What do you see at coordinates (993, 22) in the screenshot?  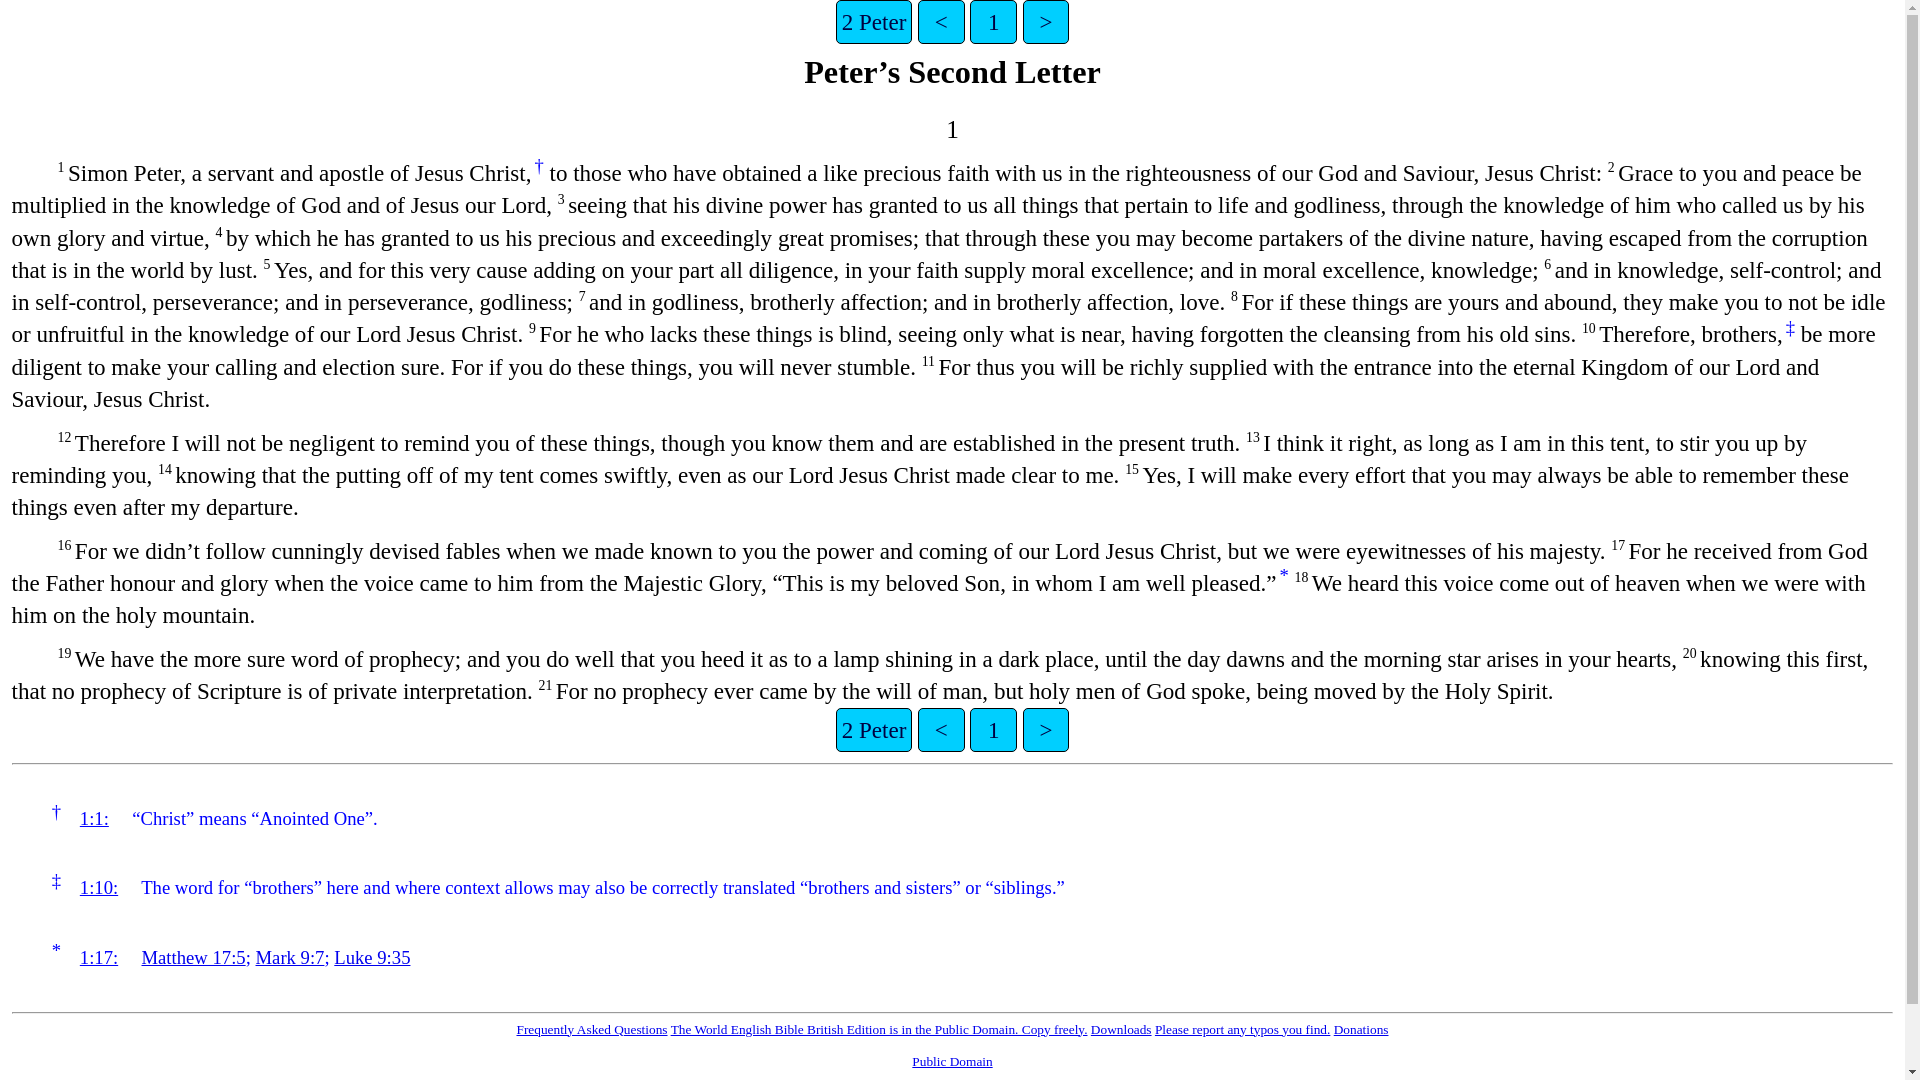 I see `1` at bounding box center [993, 22].